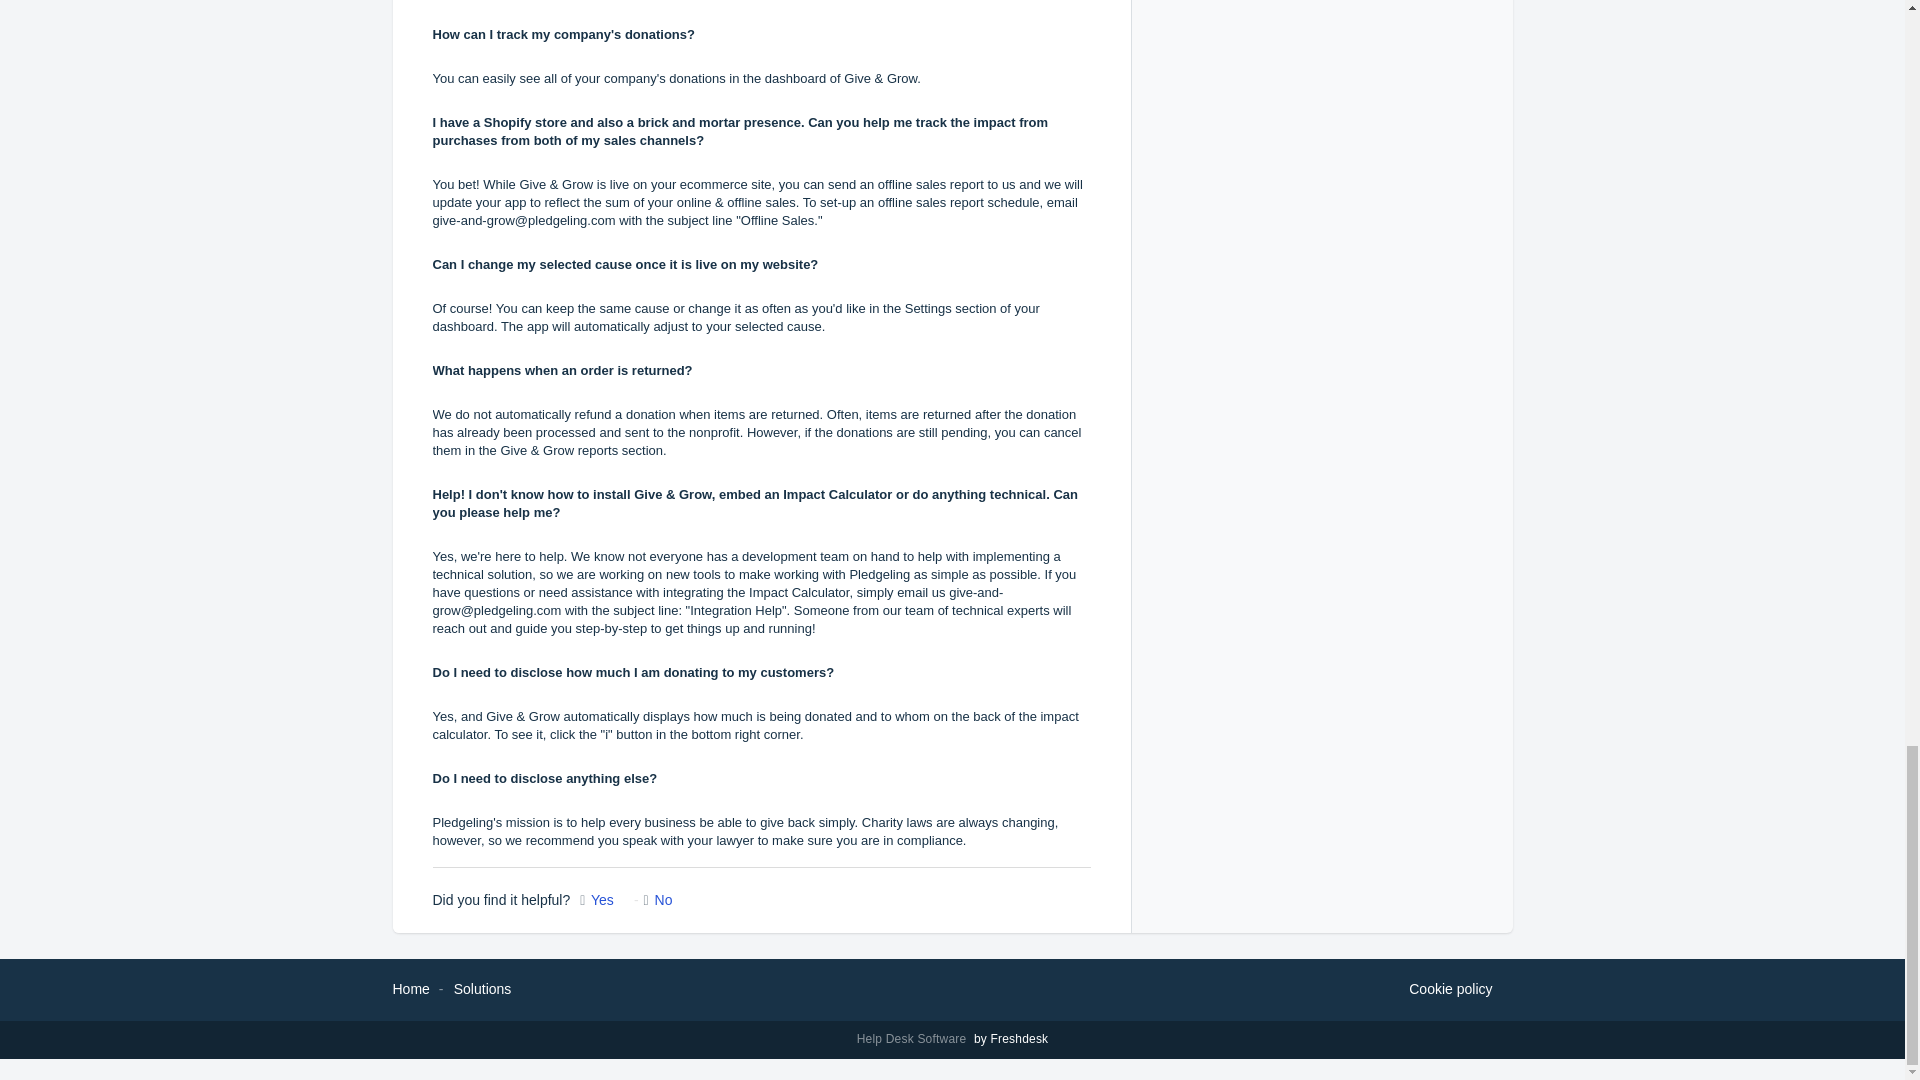 The image size is (1920, 1080). What do you see at coordinates (482, 988) in the screenshot?
I see `Solutions` at bounding box center [482, 988].